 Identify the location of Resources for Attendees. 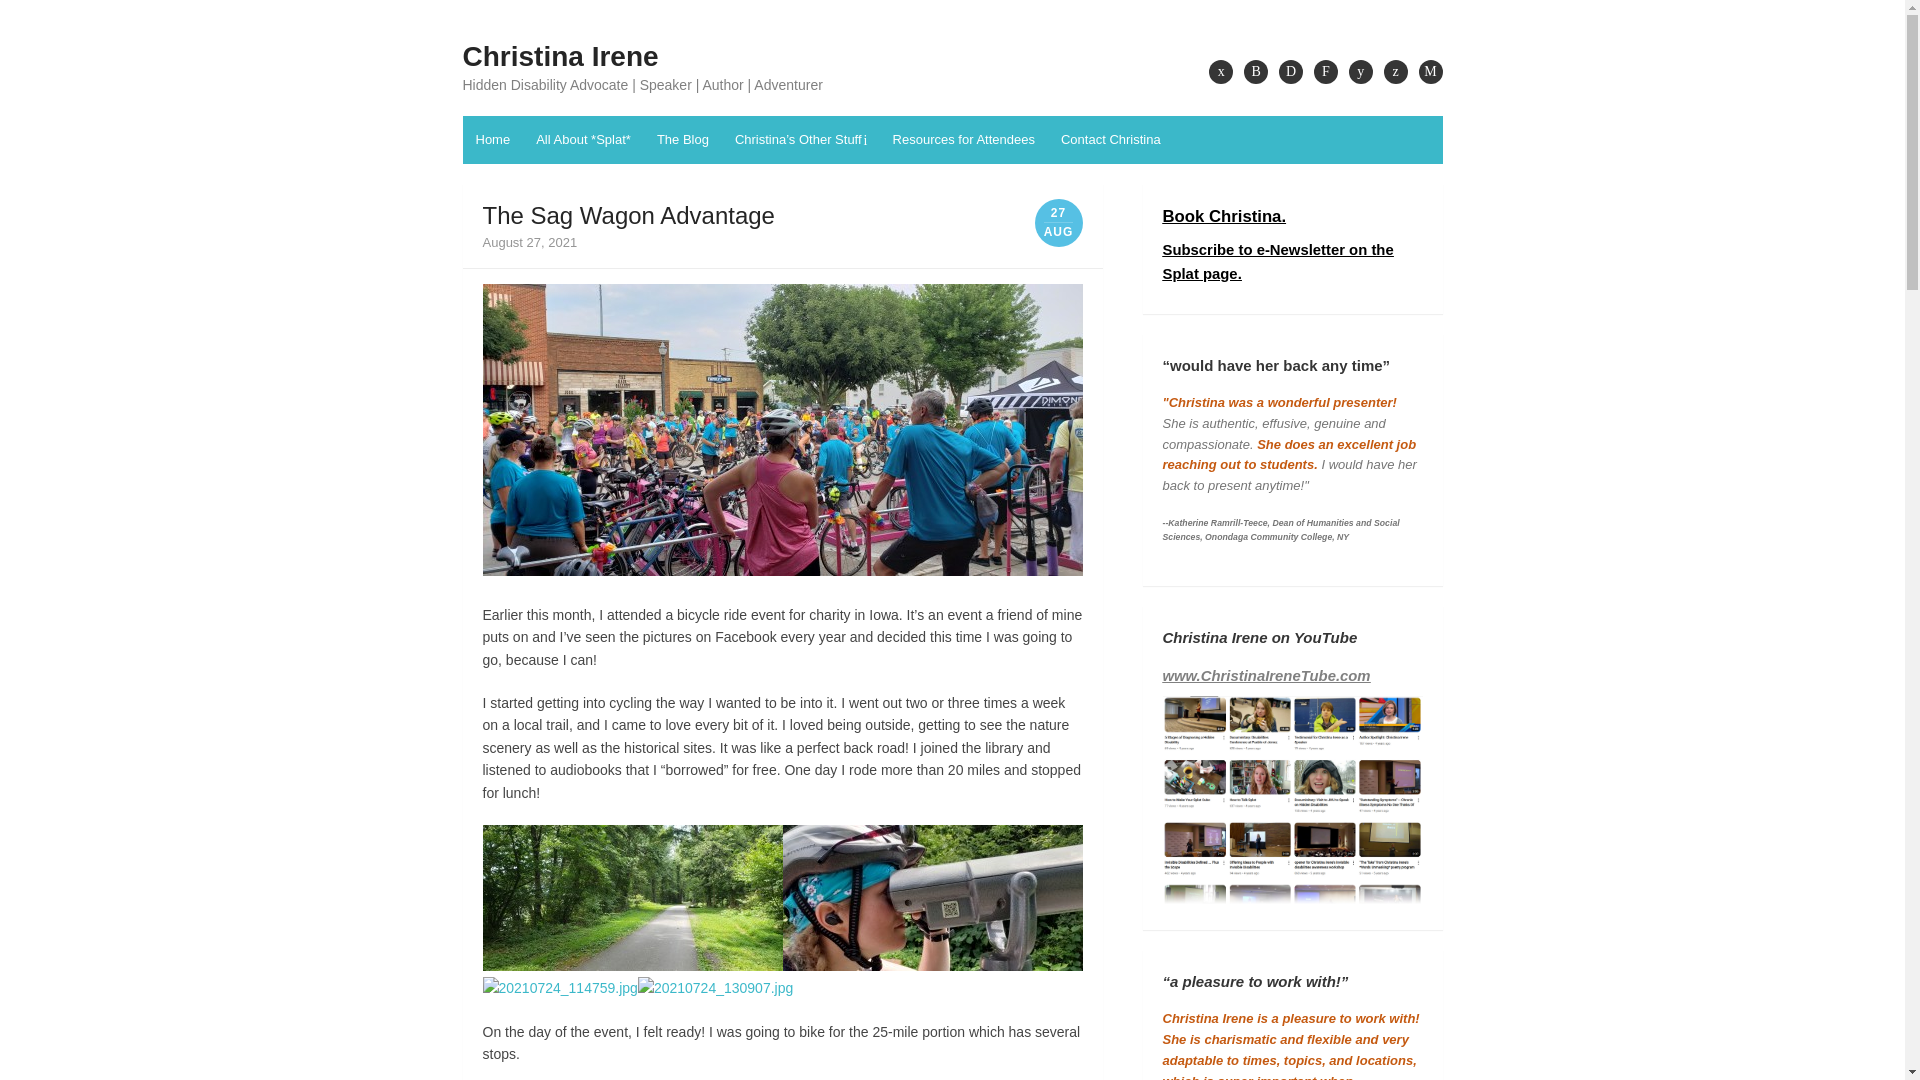
(964, 140).